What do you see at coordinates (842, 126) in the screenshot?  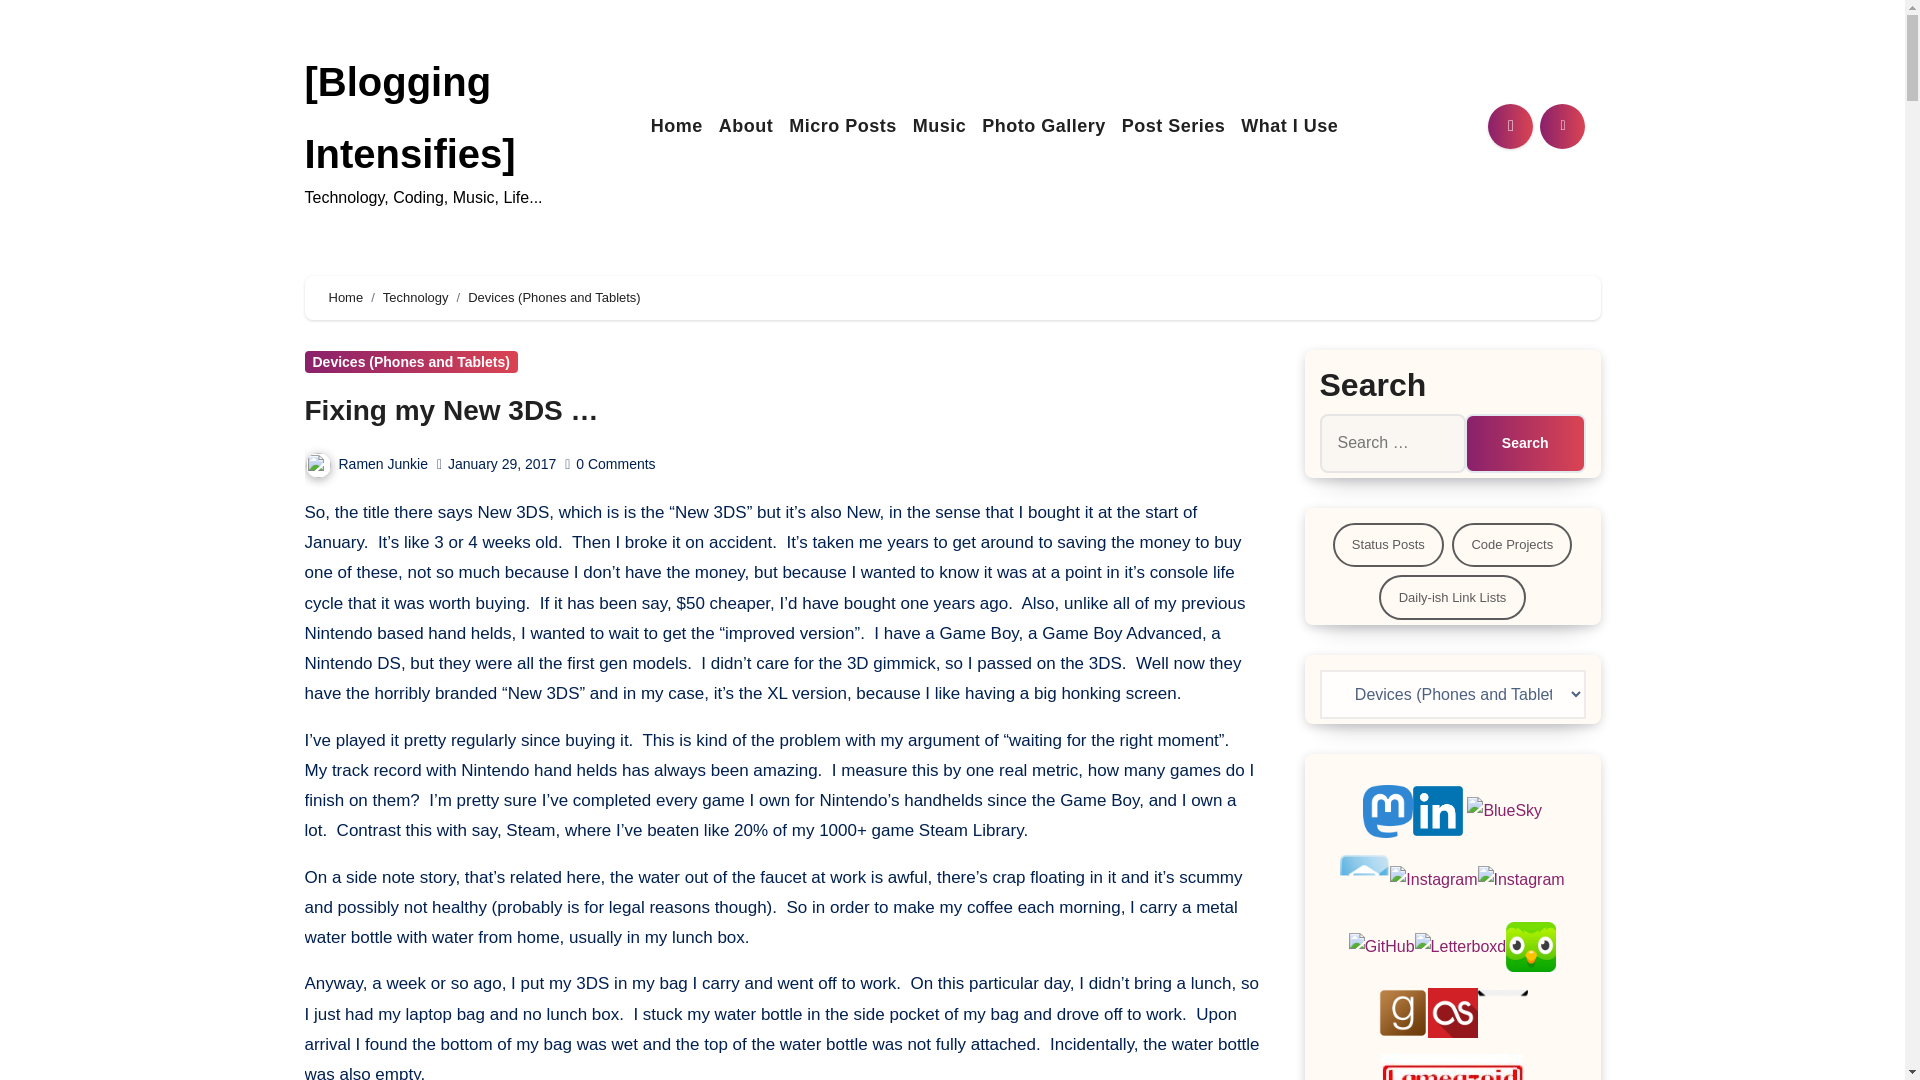 I see `Micro Posts` at bounding box center [842, 126].